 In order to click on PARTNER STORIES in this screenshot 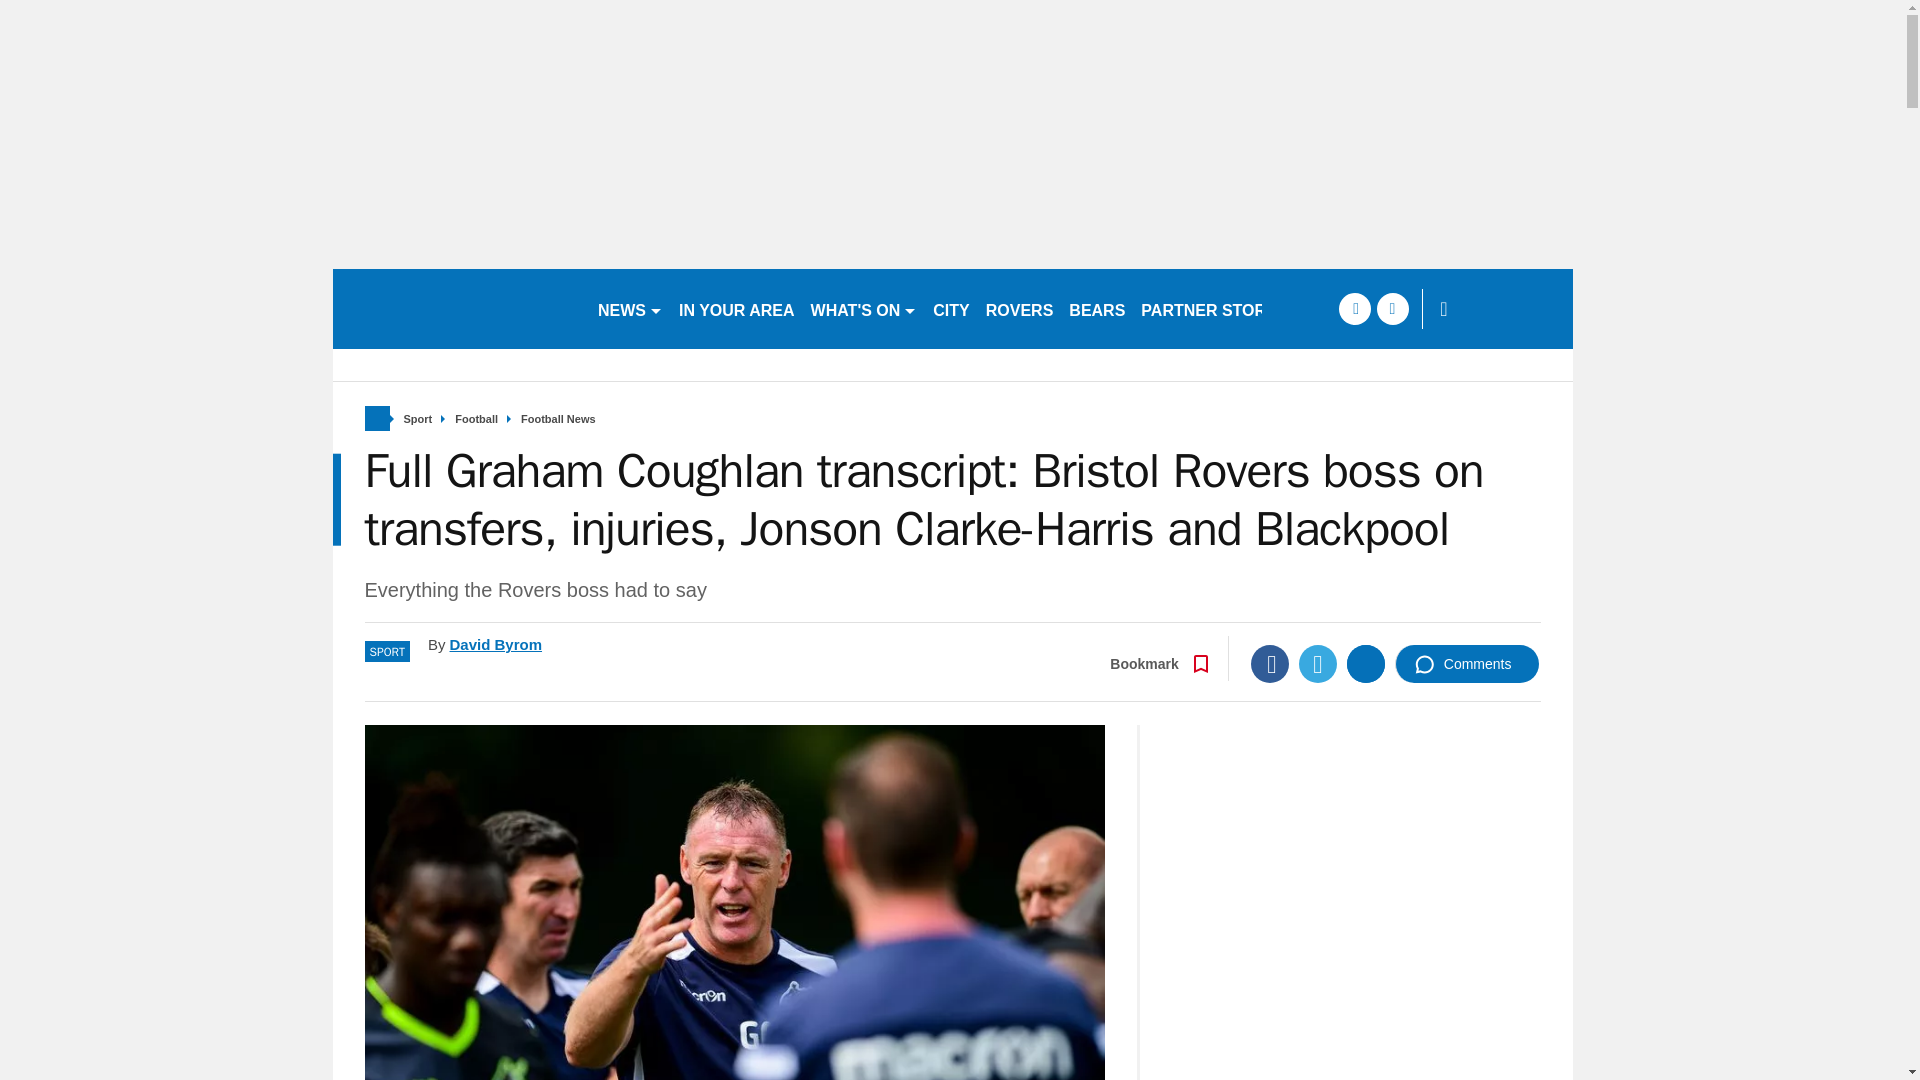, I will do `click(1216, 308)`.